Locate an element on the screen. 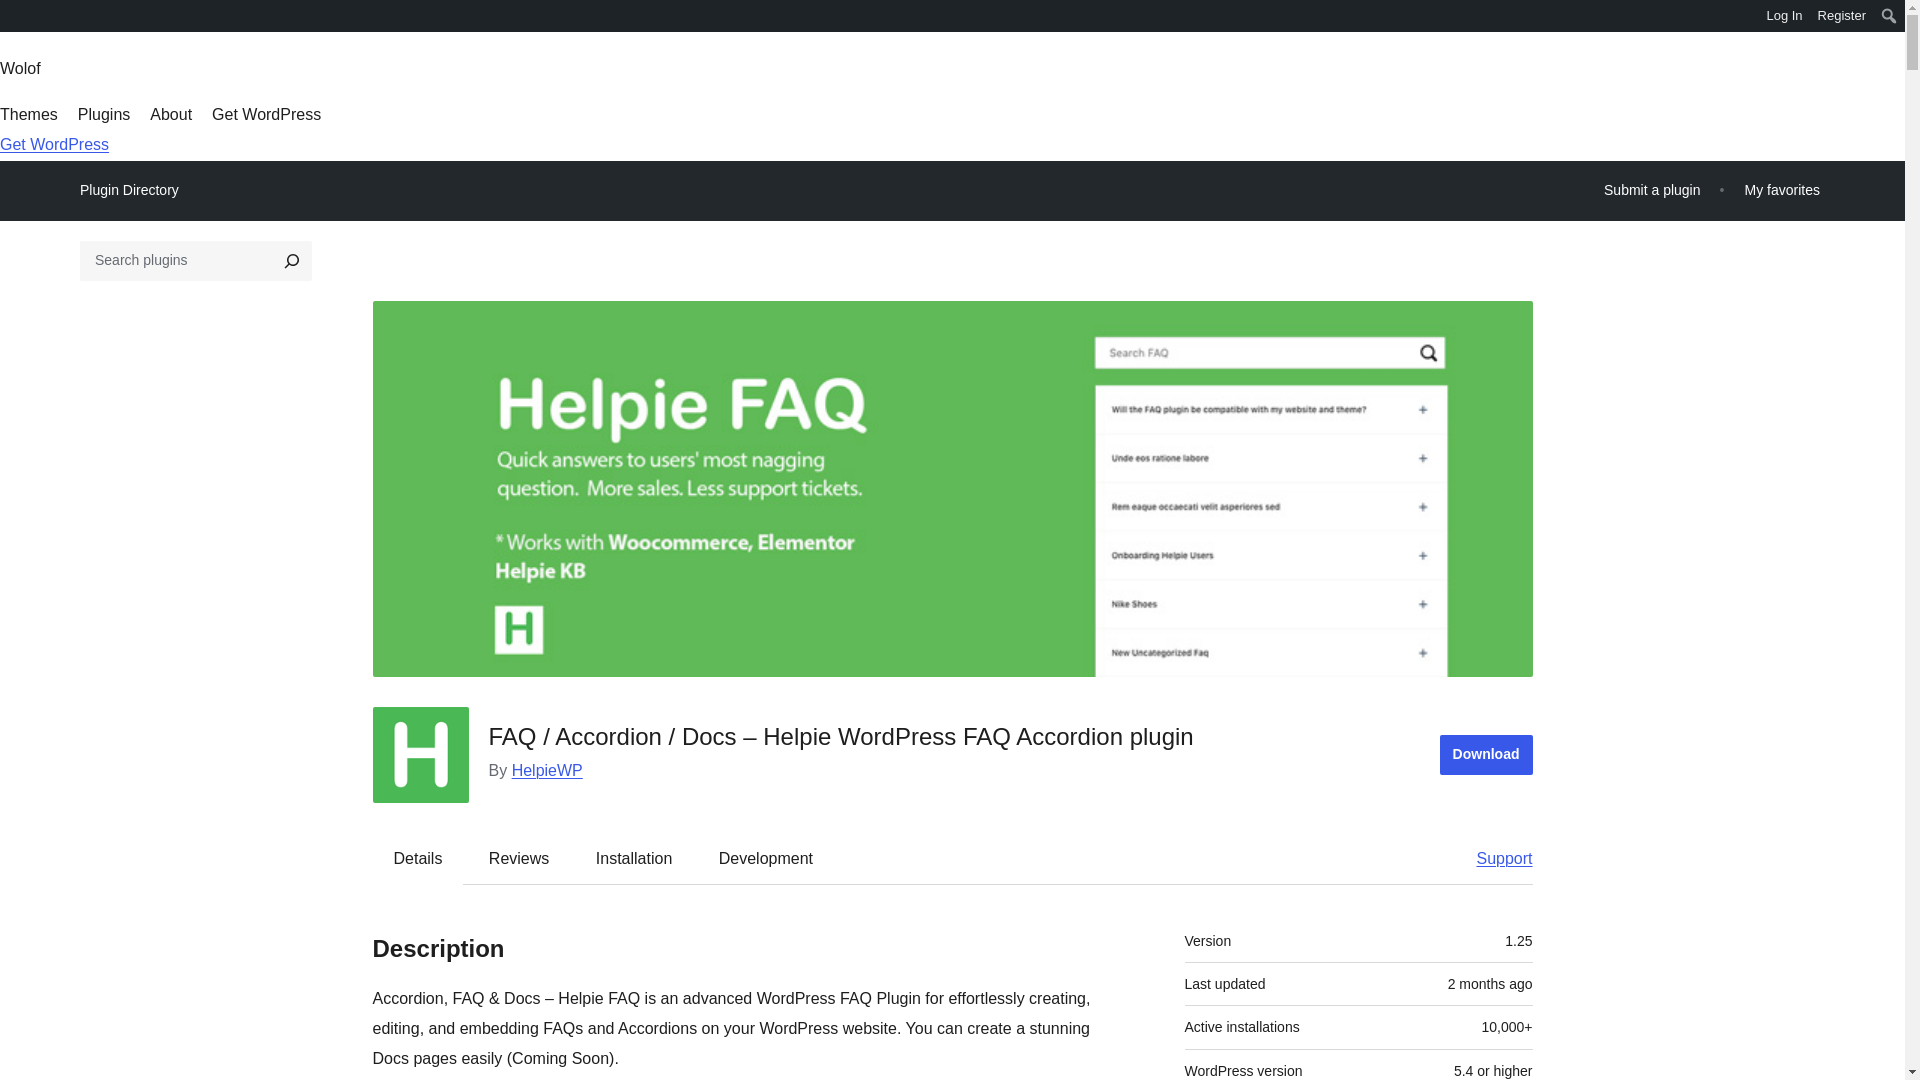  Plugins is located at coordinates (104, 114).